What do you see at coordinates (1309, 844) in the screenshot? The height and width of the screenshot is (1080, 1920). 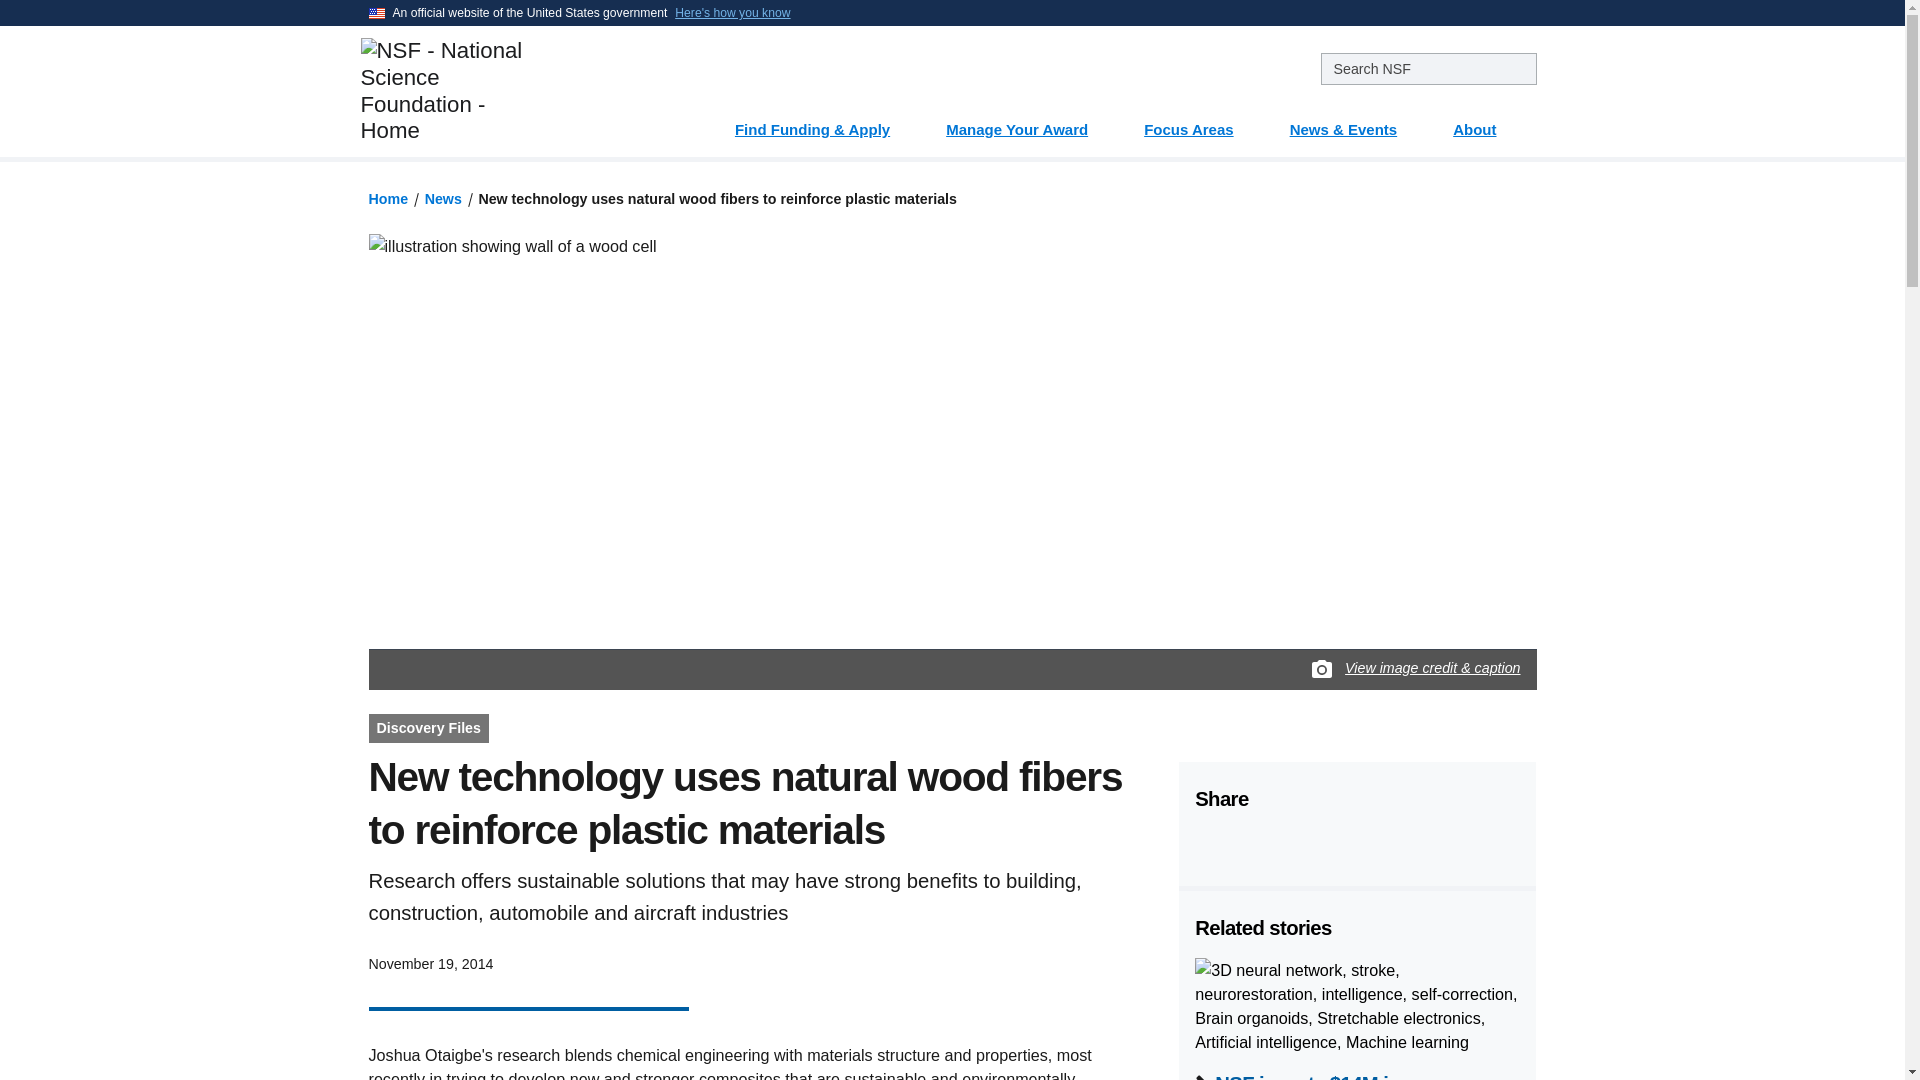 I see `LinkedIn` at bounding box center [1309, 844].